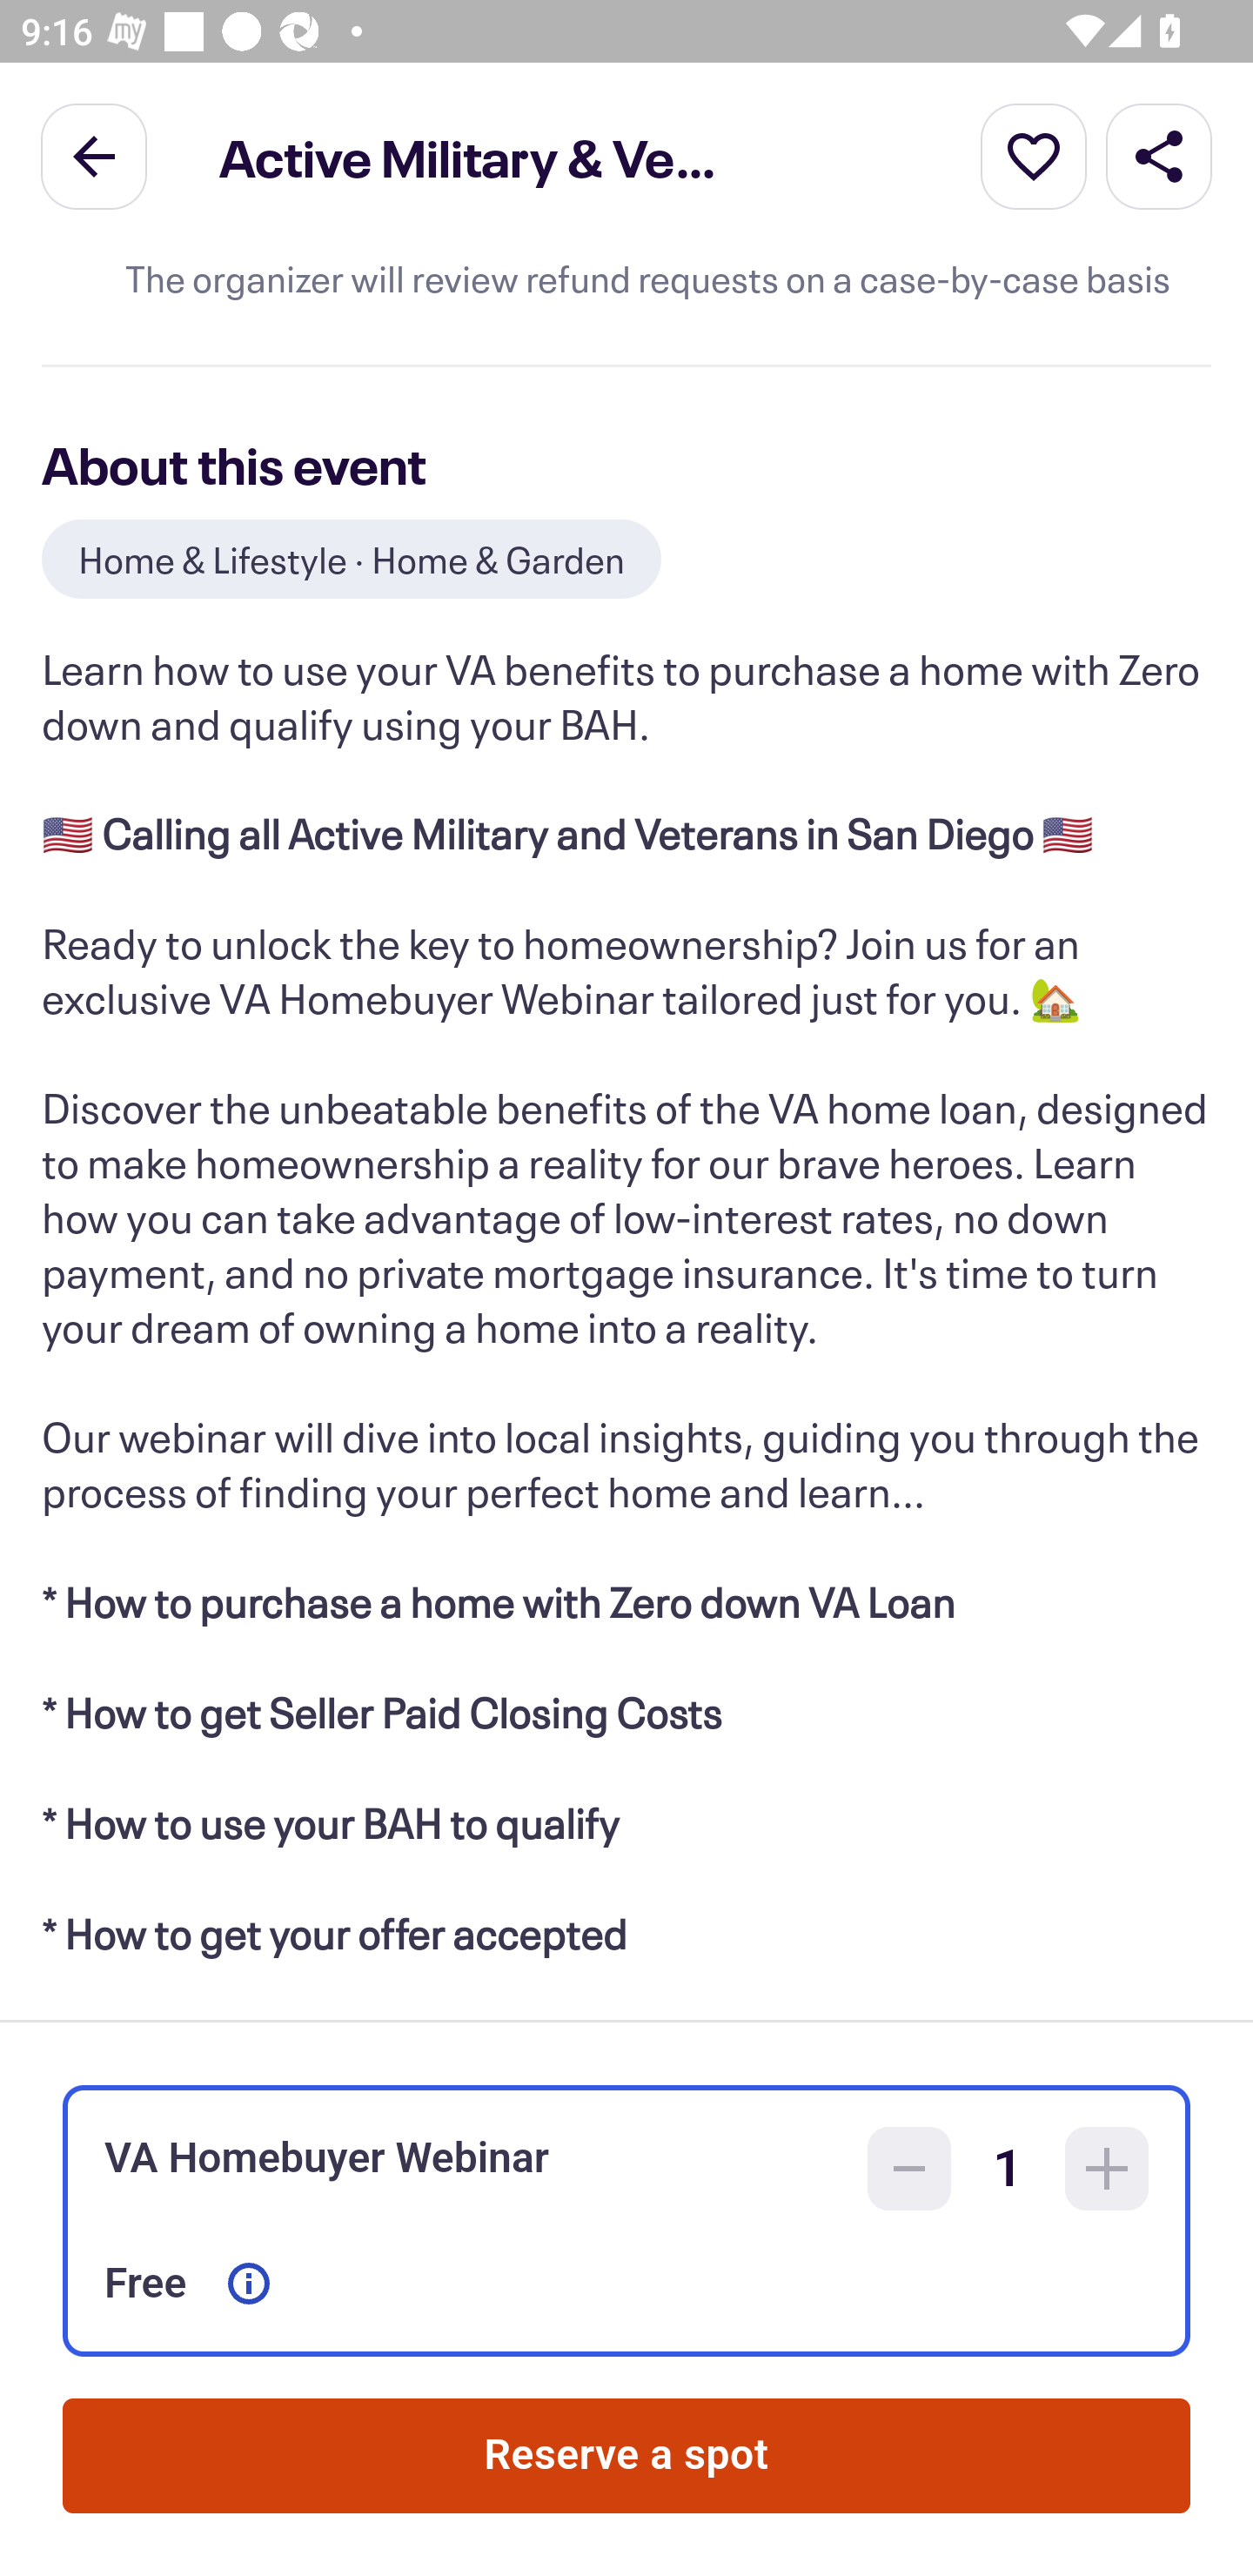  Describe the element at coordinates (626, 2456) in the screenshot. I see `Reserve a spot` at that location.